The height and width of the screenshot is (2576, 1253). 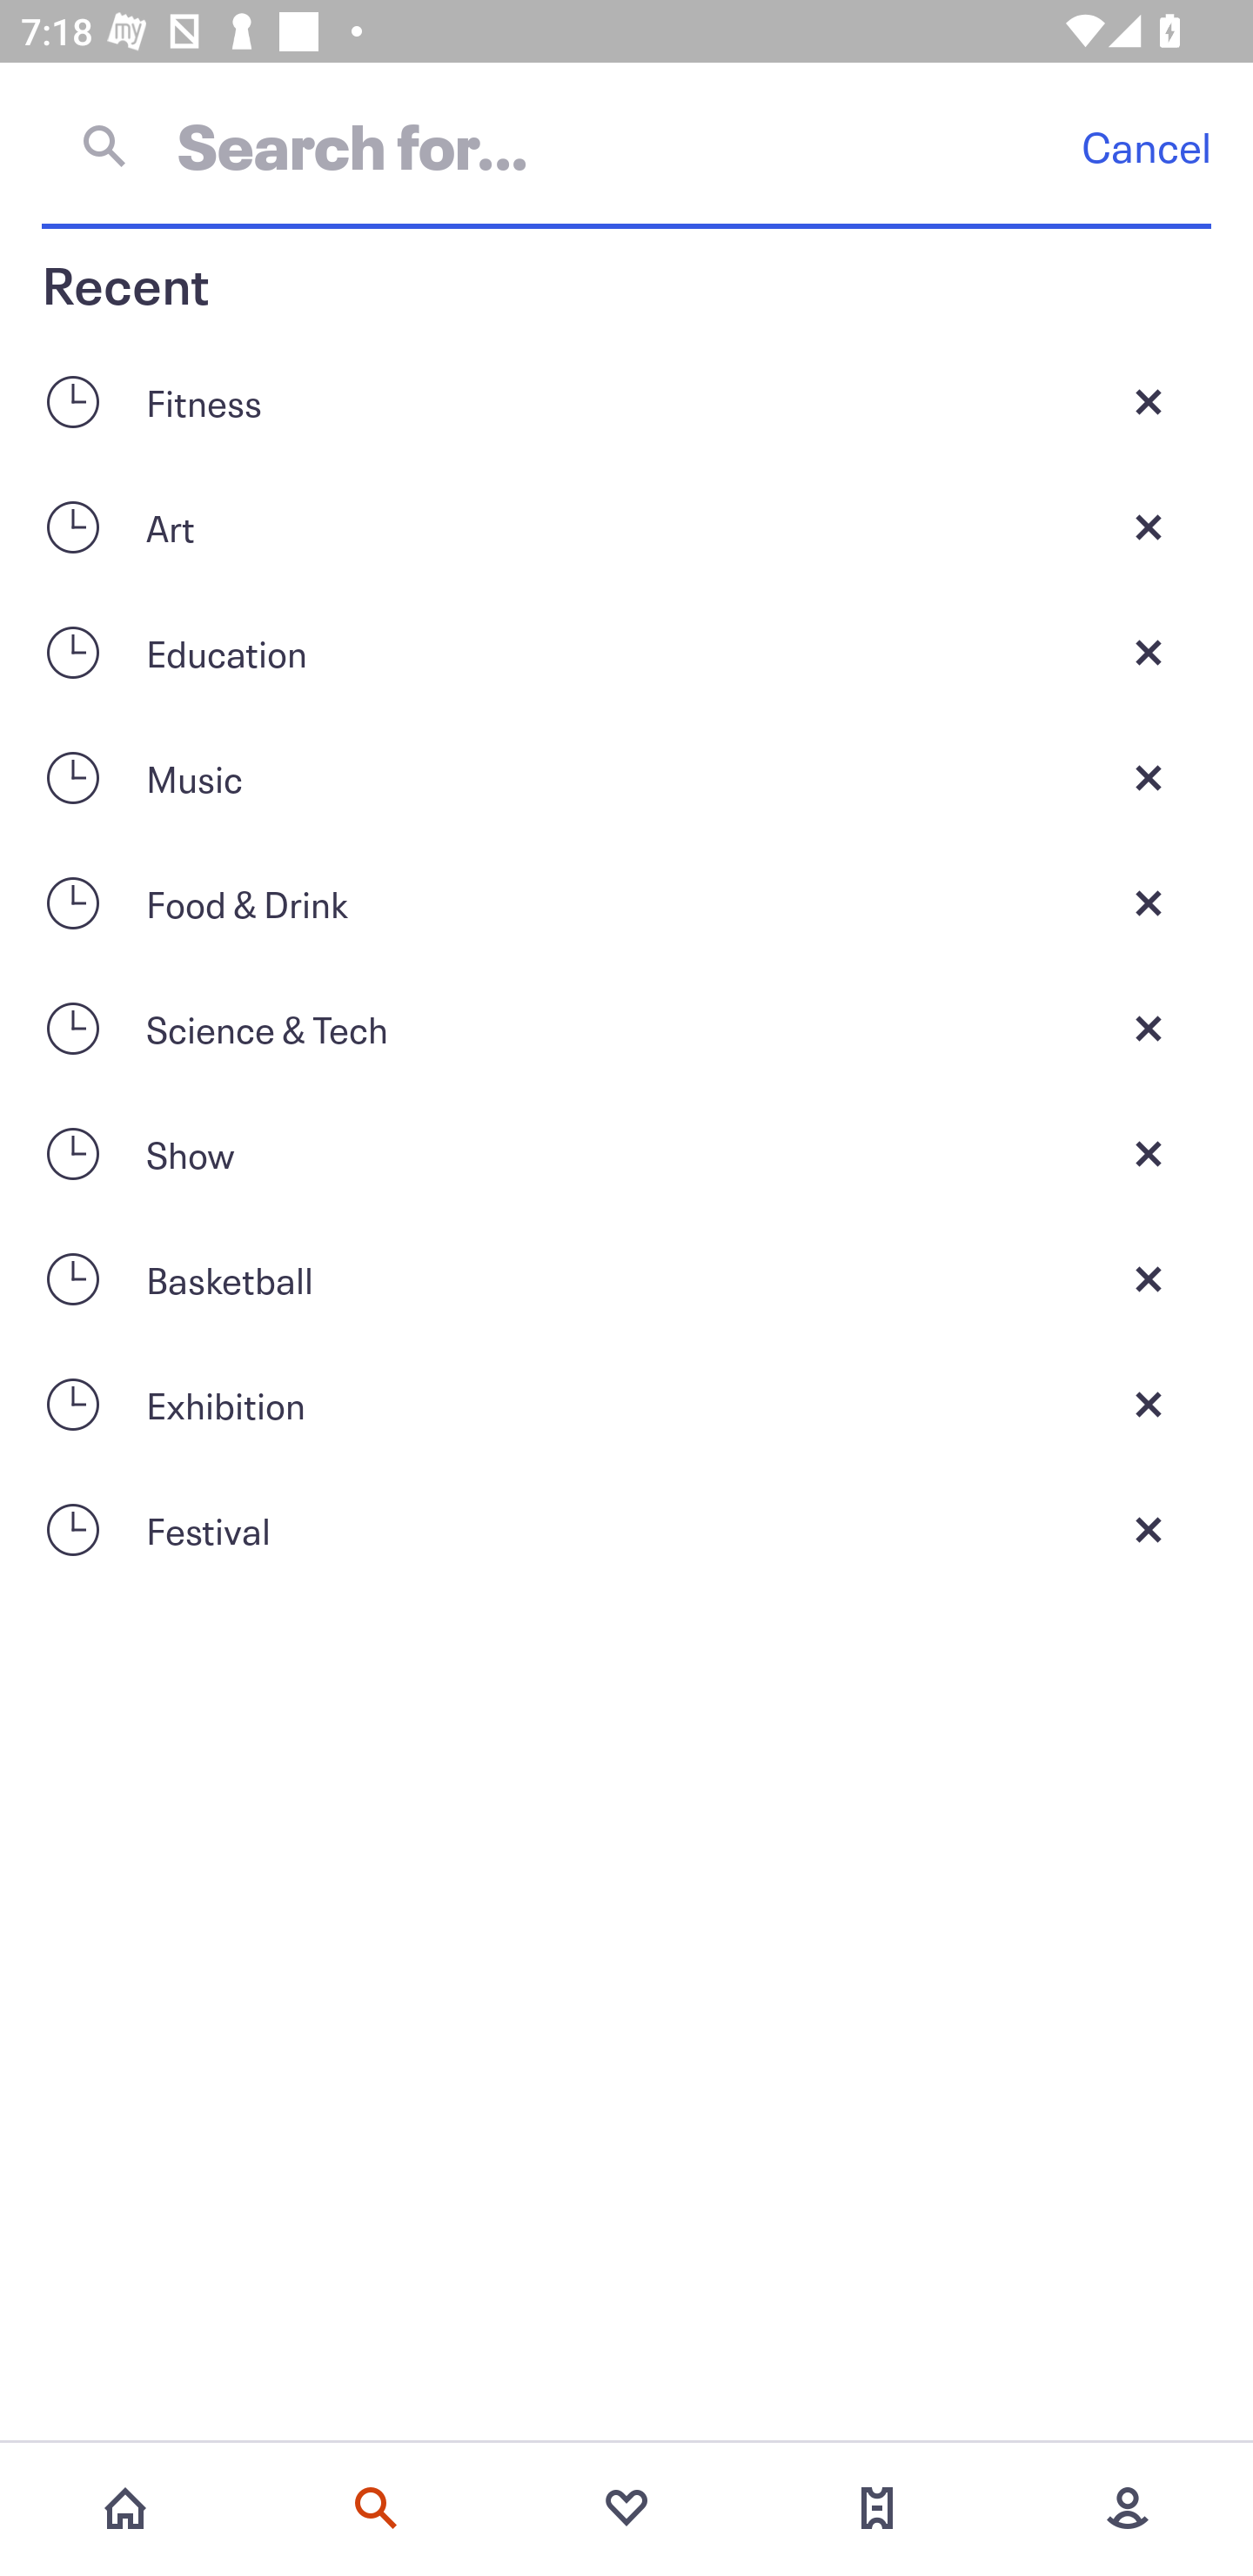 I want to click on More, so click(x=1128, y=2508).